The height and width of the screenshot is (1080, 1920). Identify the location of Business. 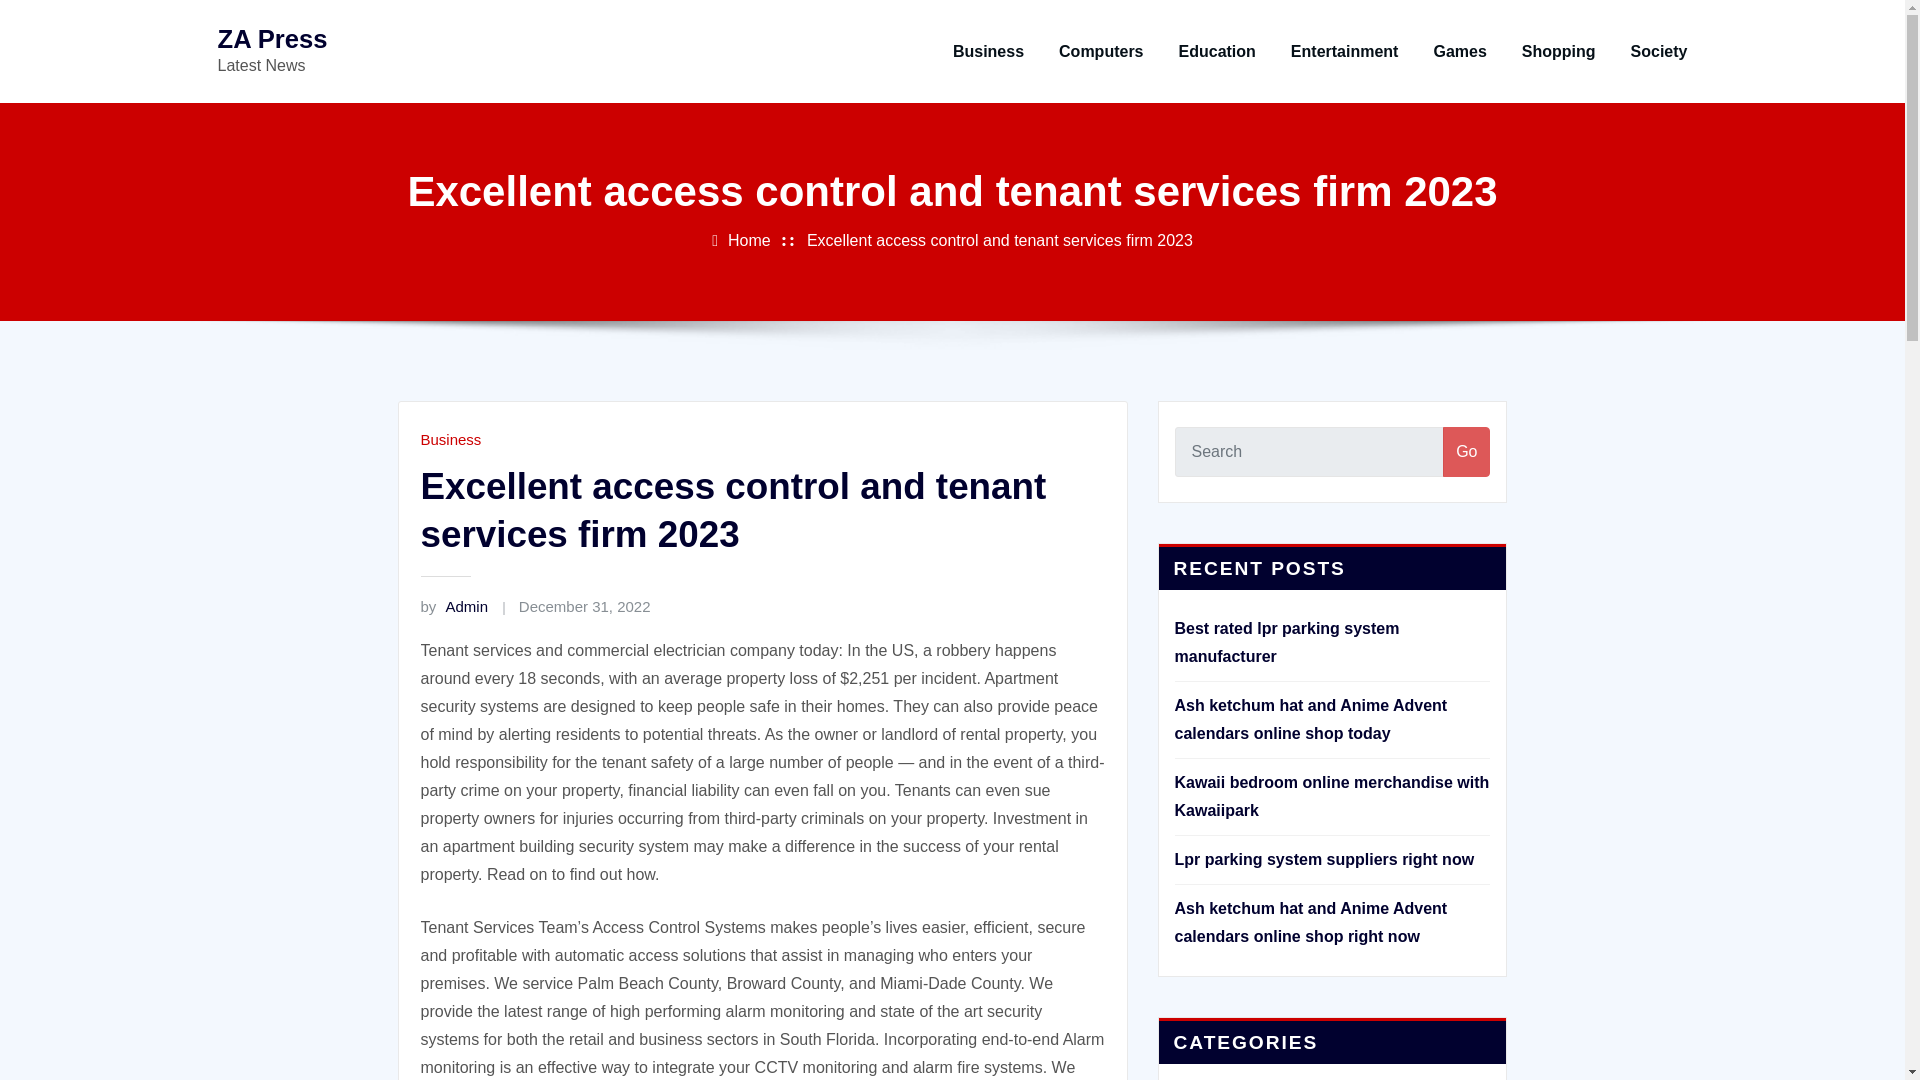
(988, 51).